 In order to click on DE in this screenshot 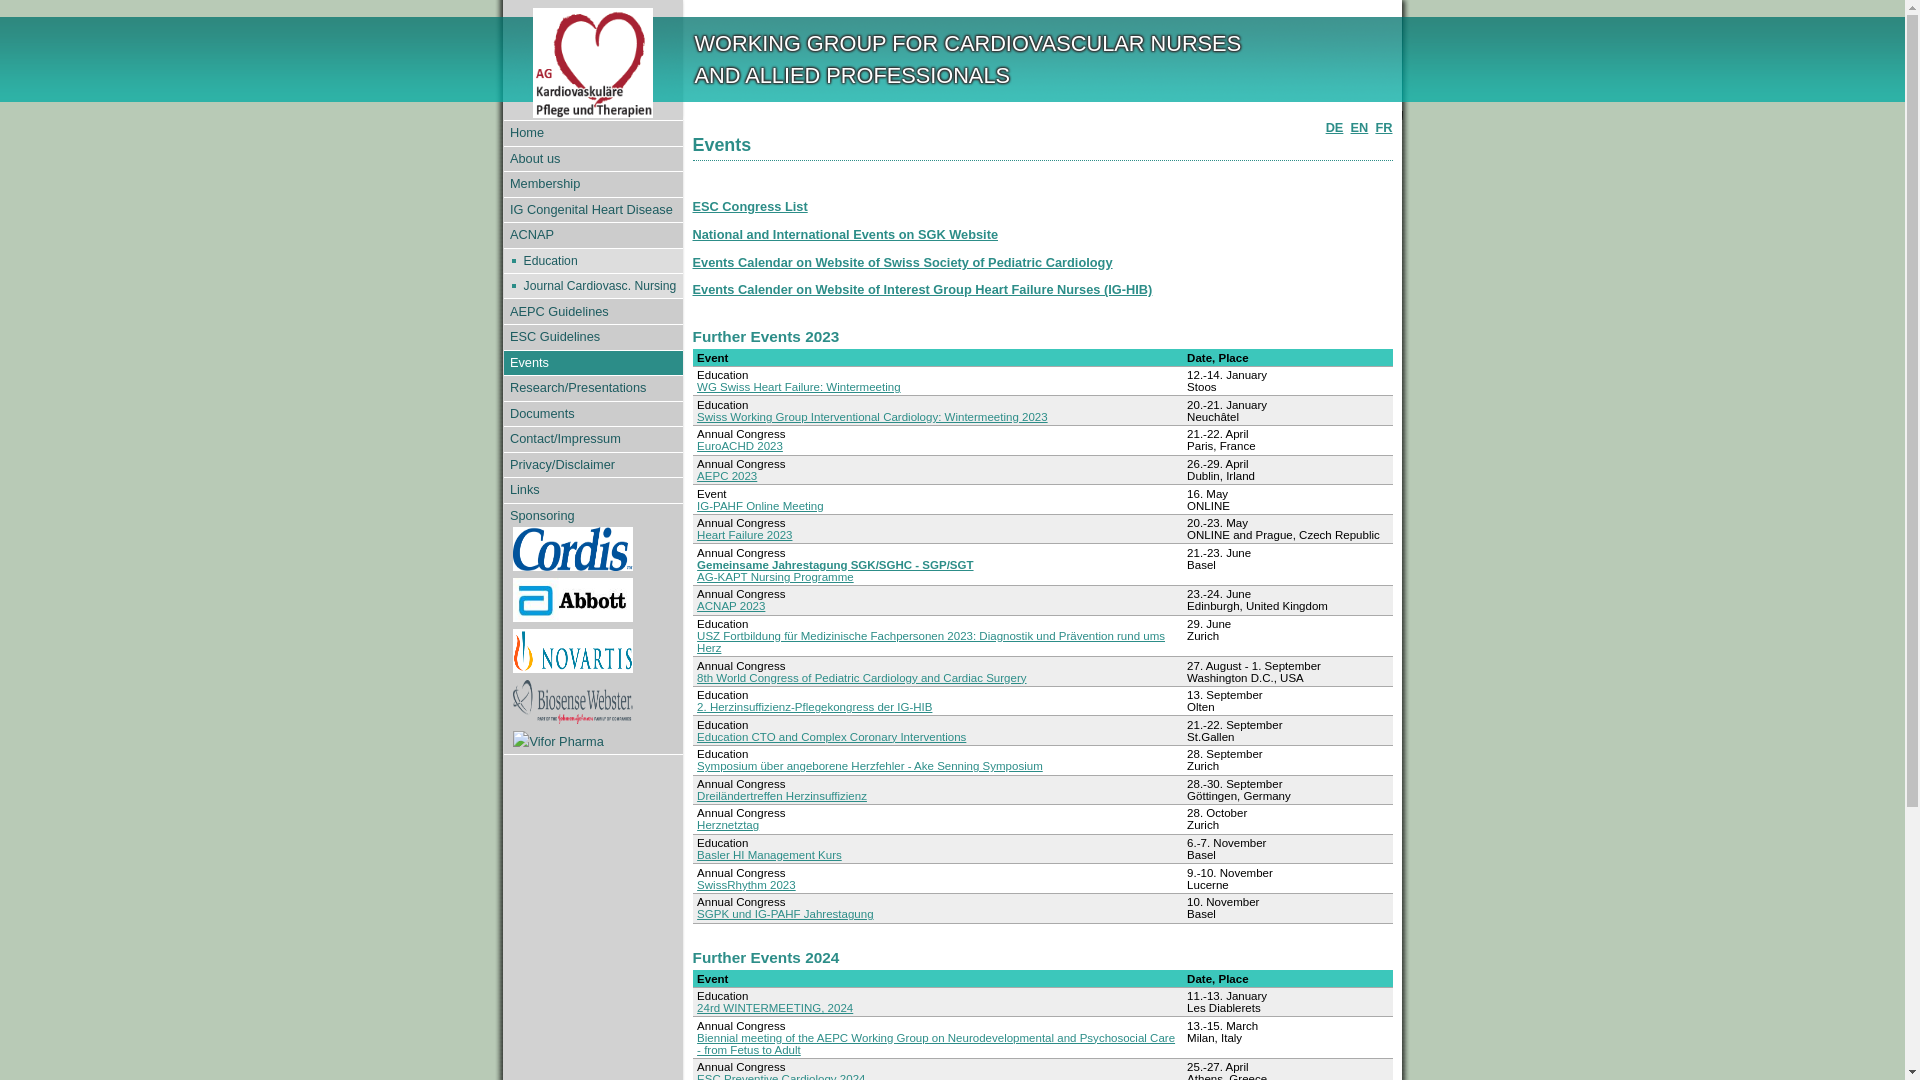, I will do `click(1335, 128)`.